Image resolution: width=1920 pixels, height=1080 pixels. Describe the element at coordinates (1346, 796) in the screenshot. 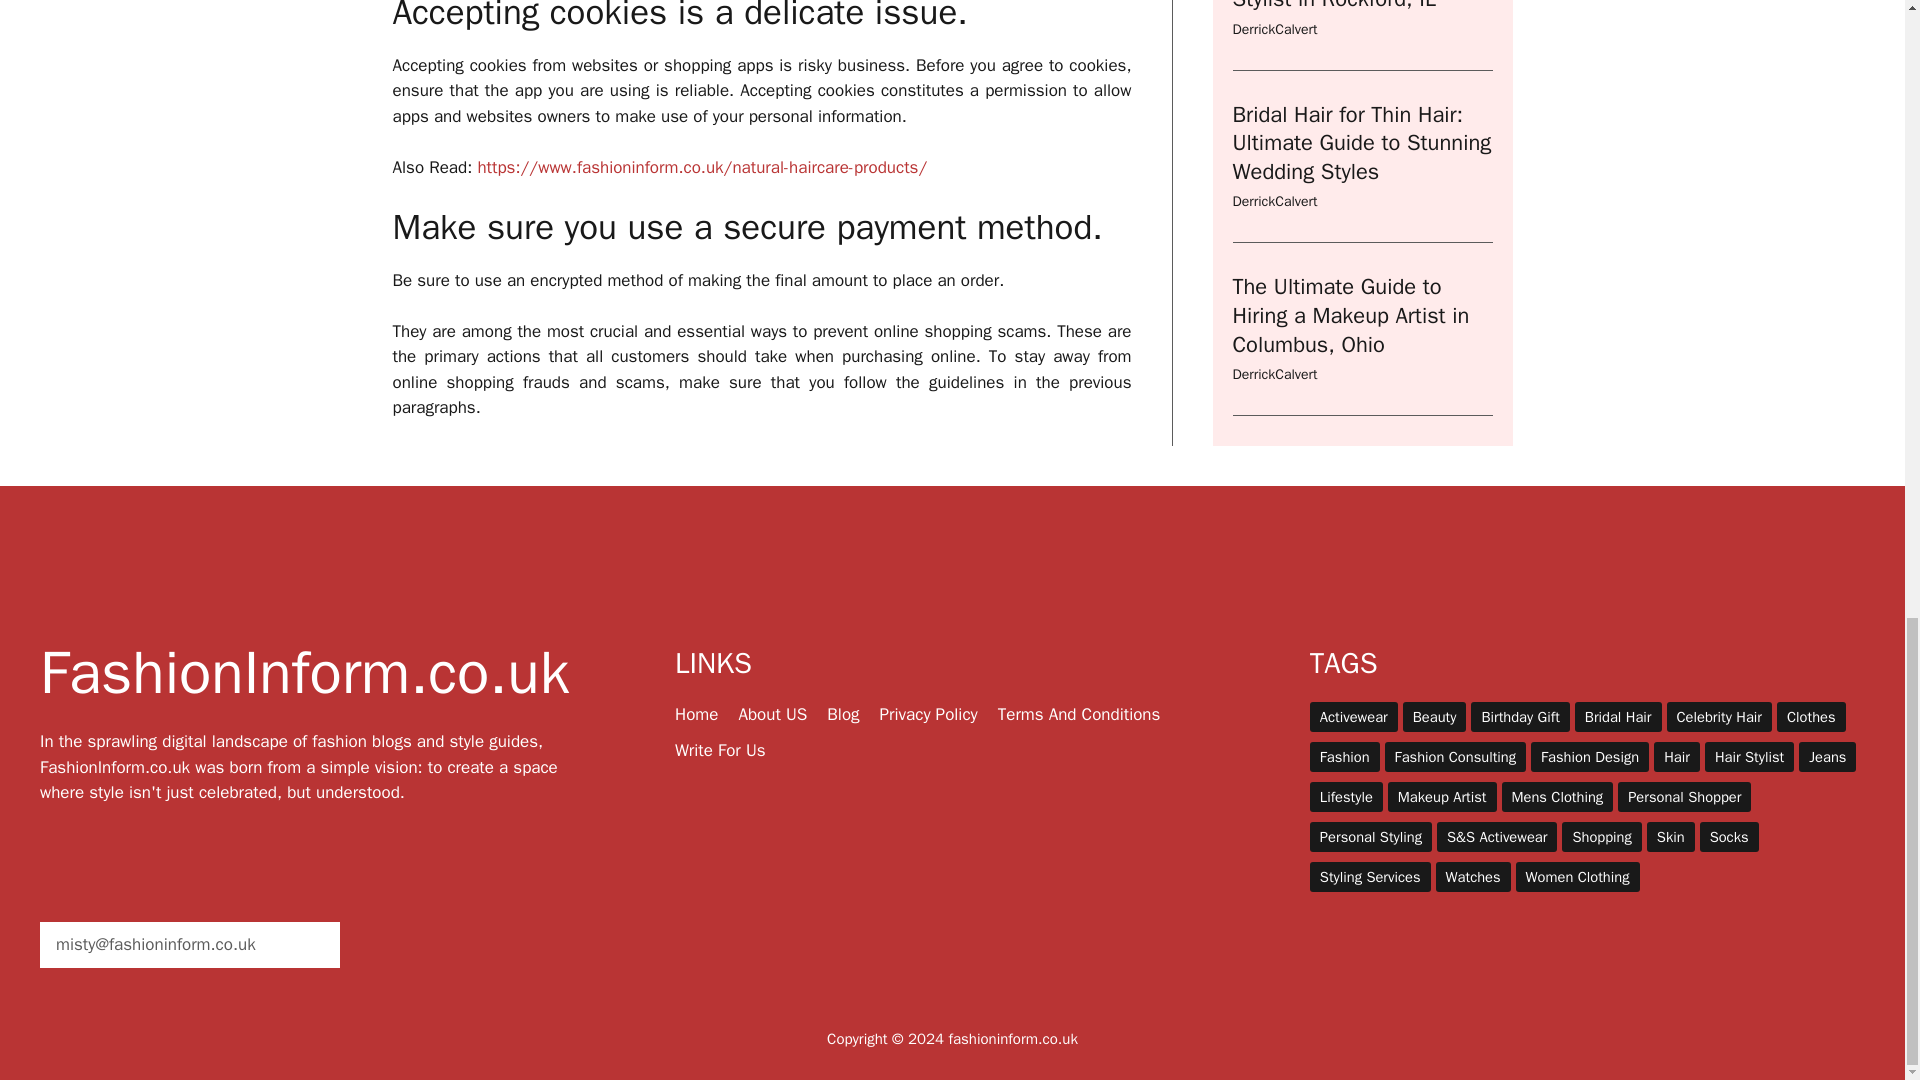

I see `Lifestyle` at that location.